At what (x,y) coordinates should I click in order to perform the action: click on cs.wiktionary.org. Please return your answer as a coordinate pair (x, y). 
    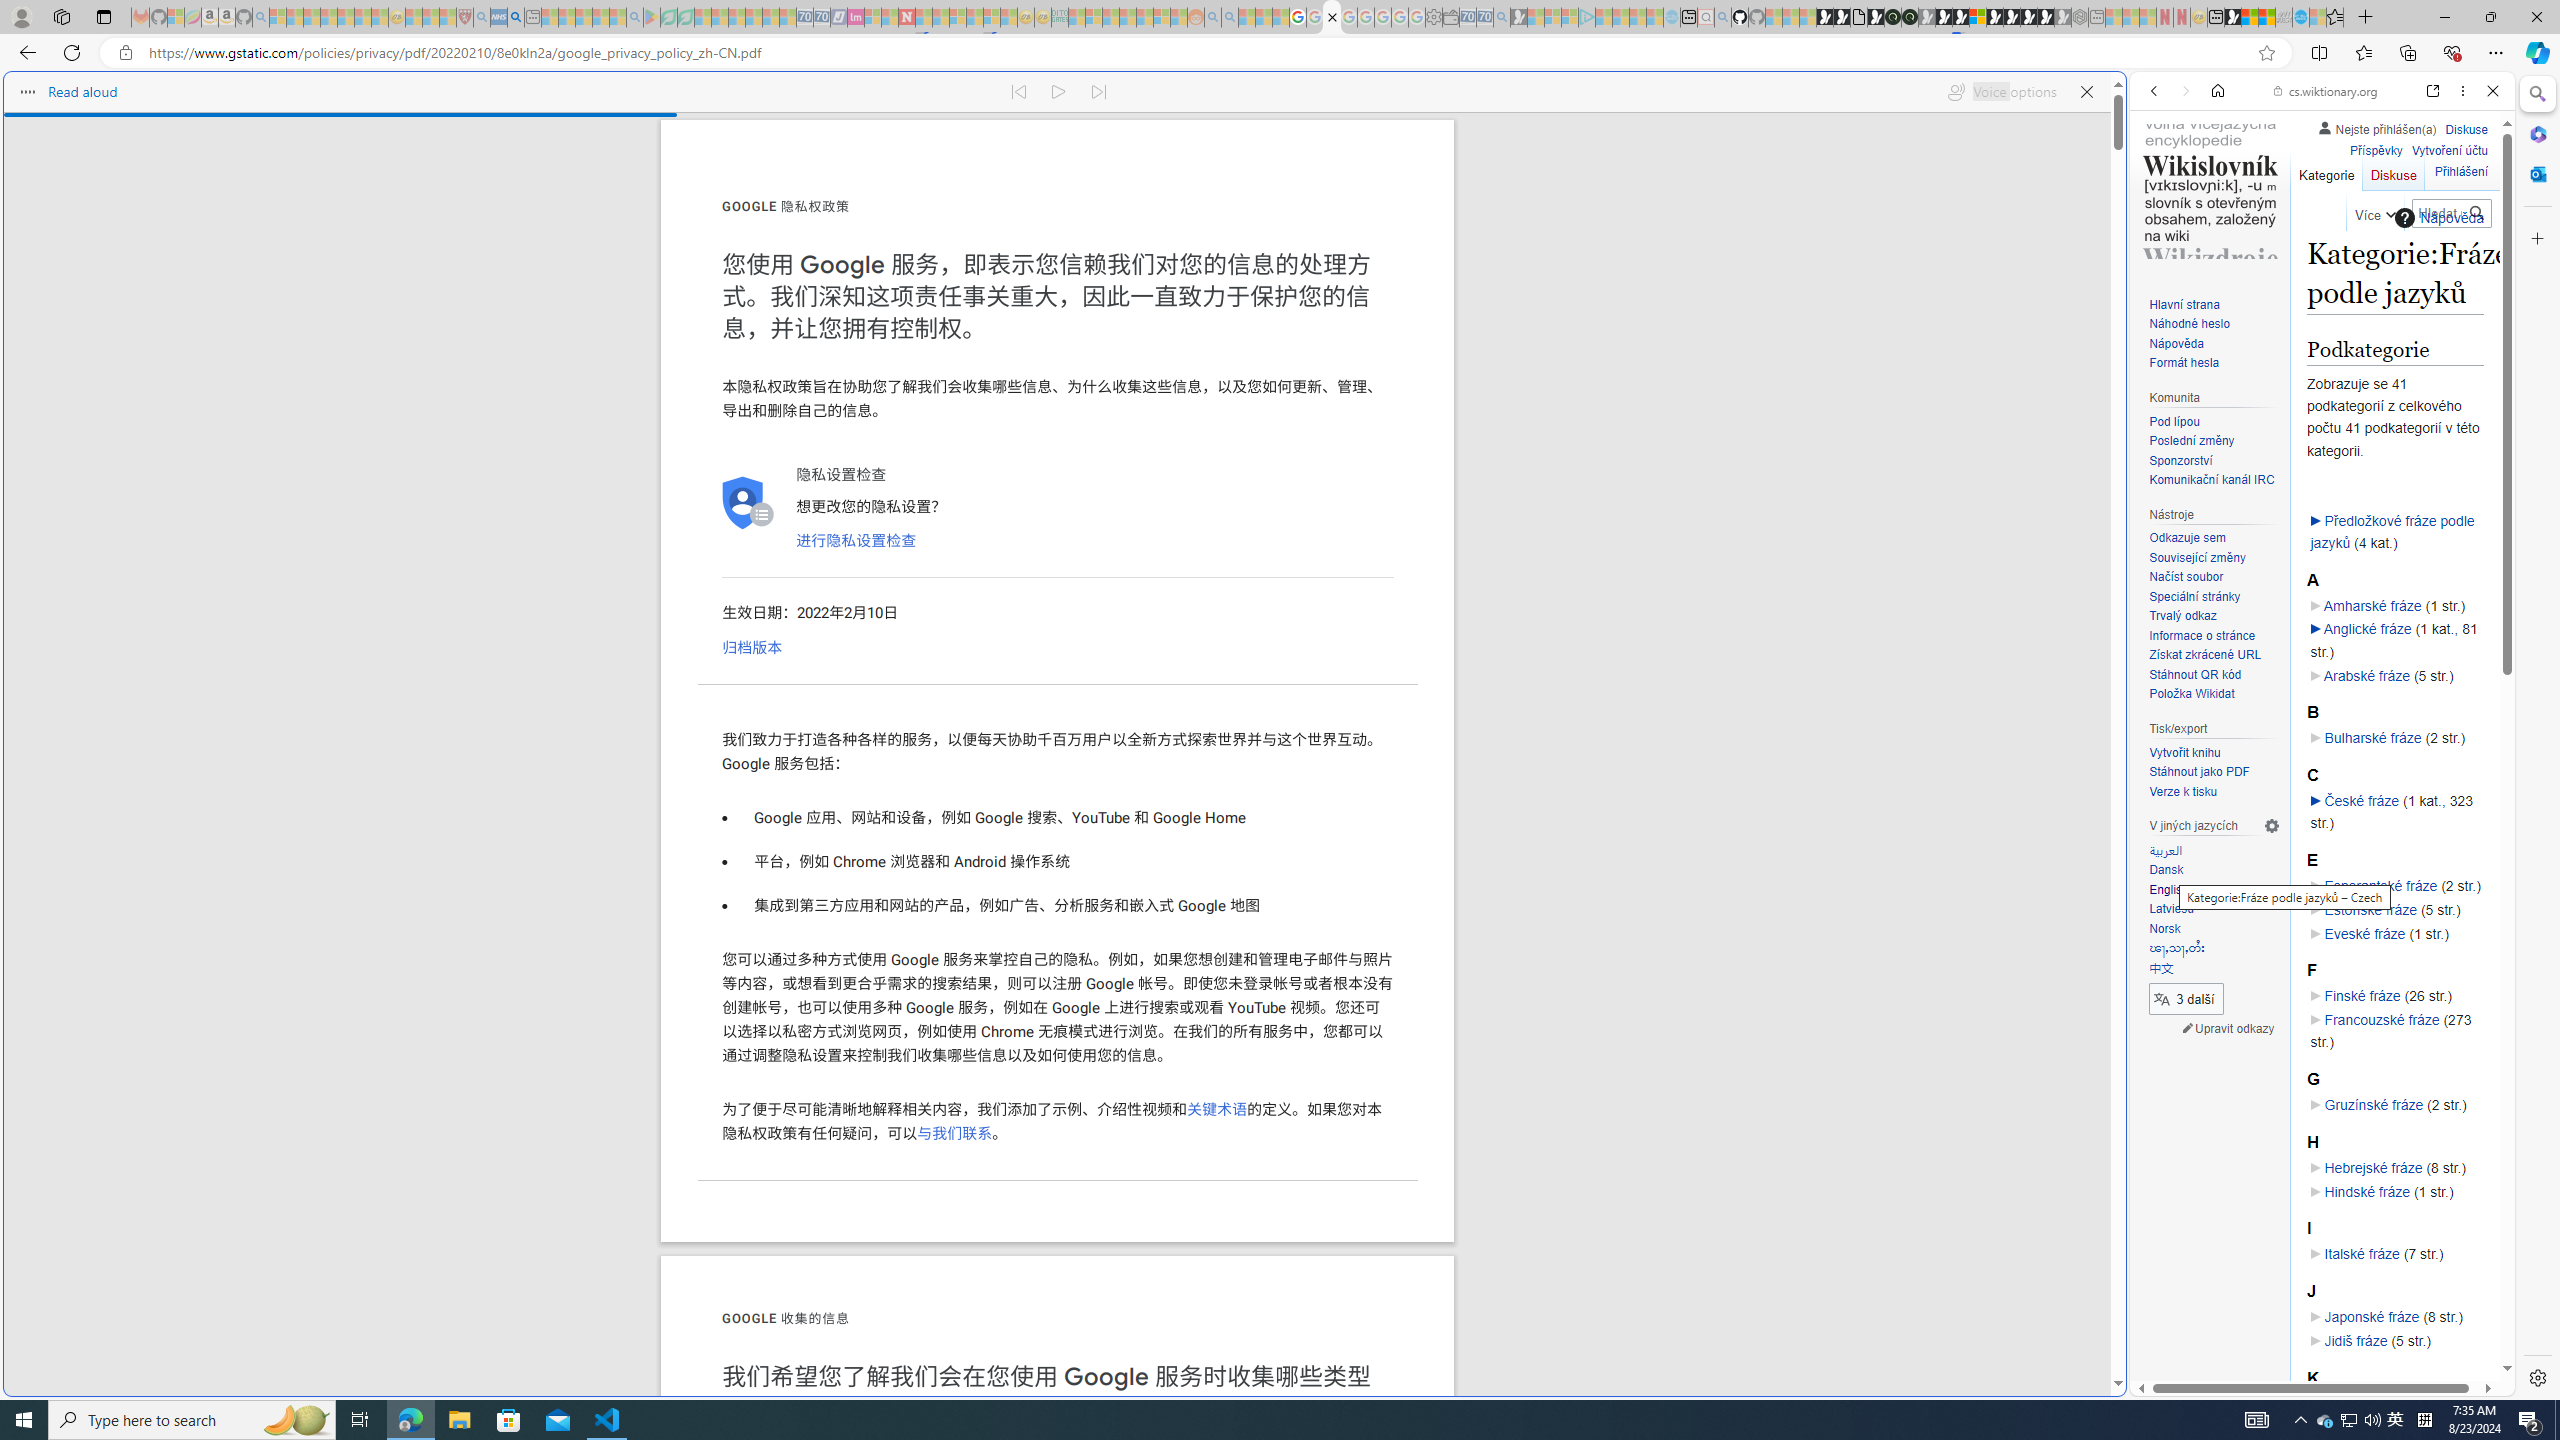
    Looking at the image, I should click on (2326, 91).